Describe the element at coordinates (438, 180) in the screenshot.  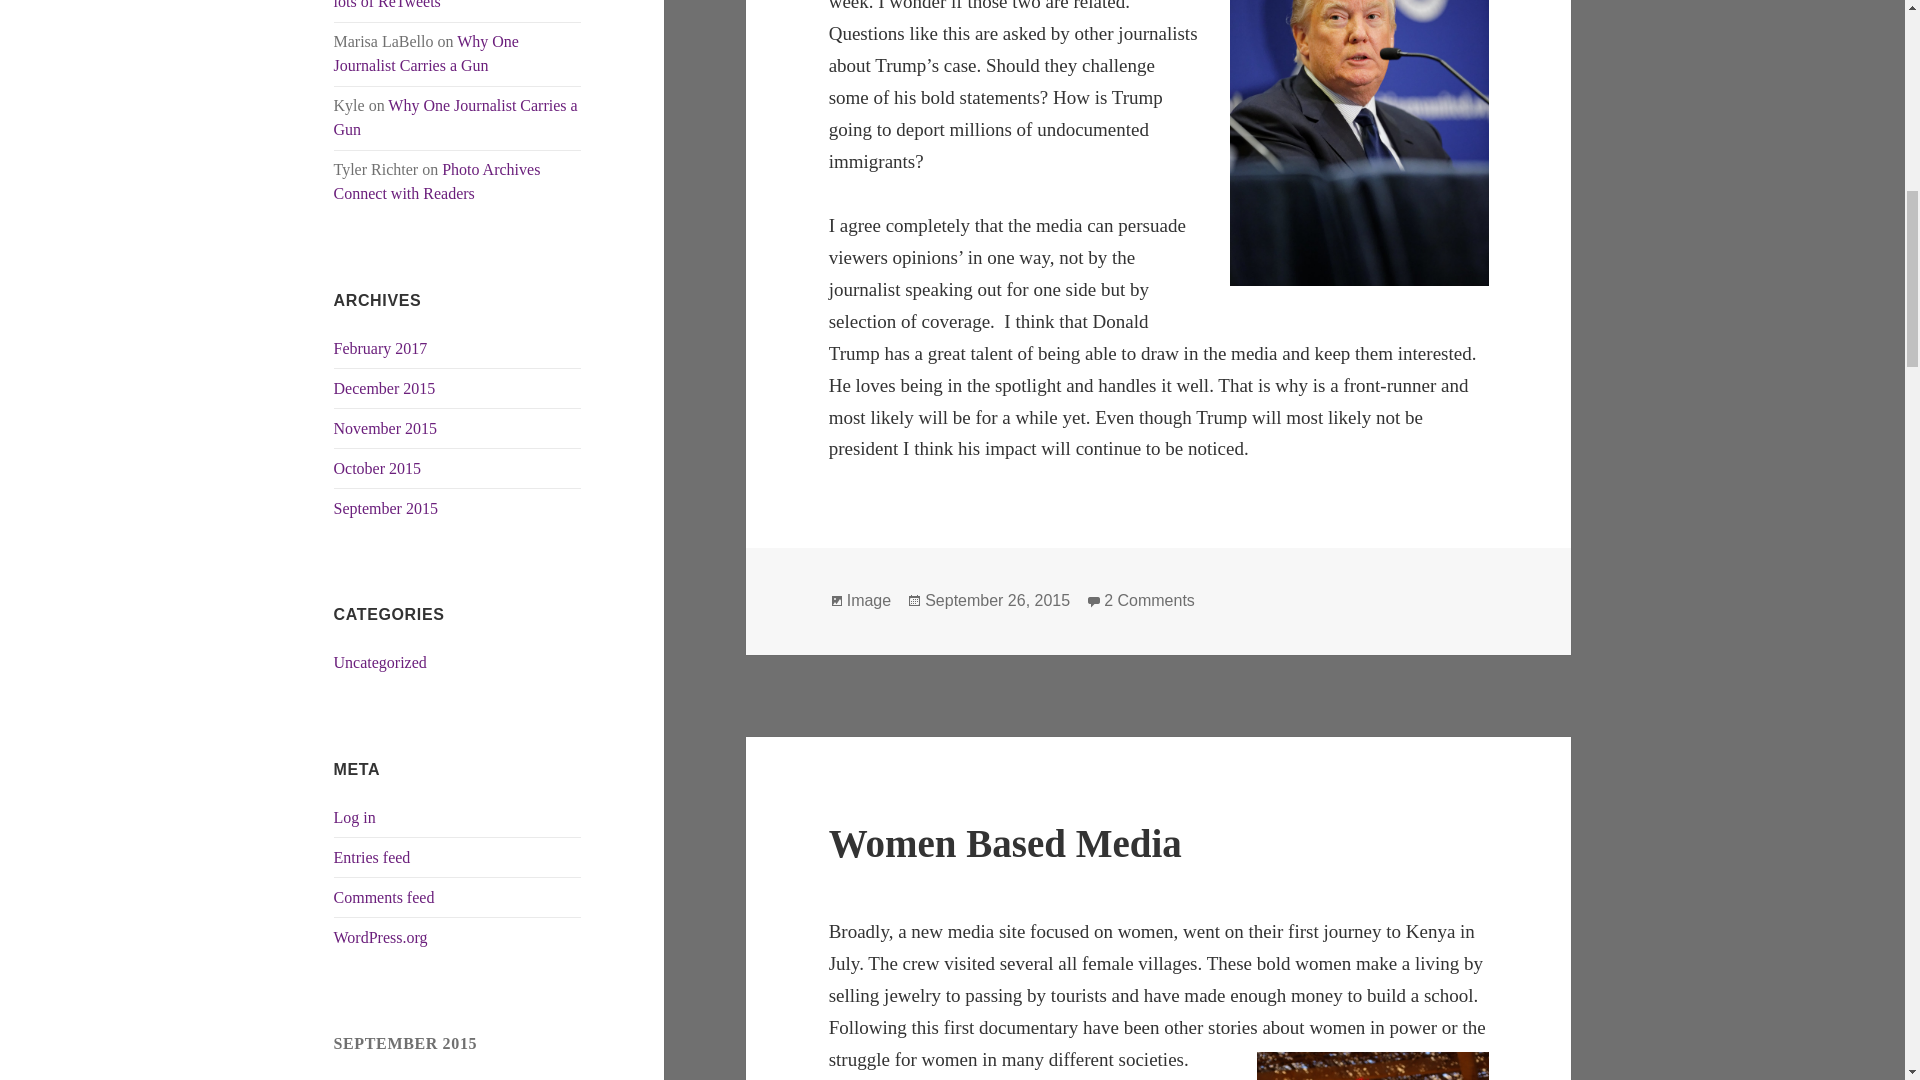
I see `Photo Archives Connect with Readers` at that location.